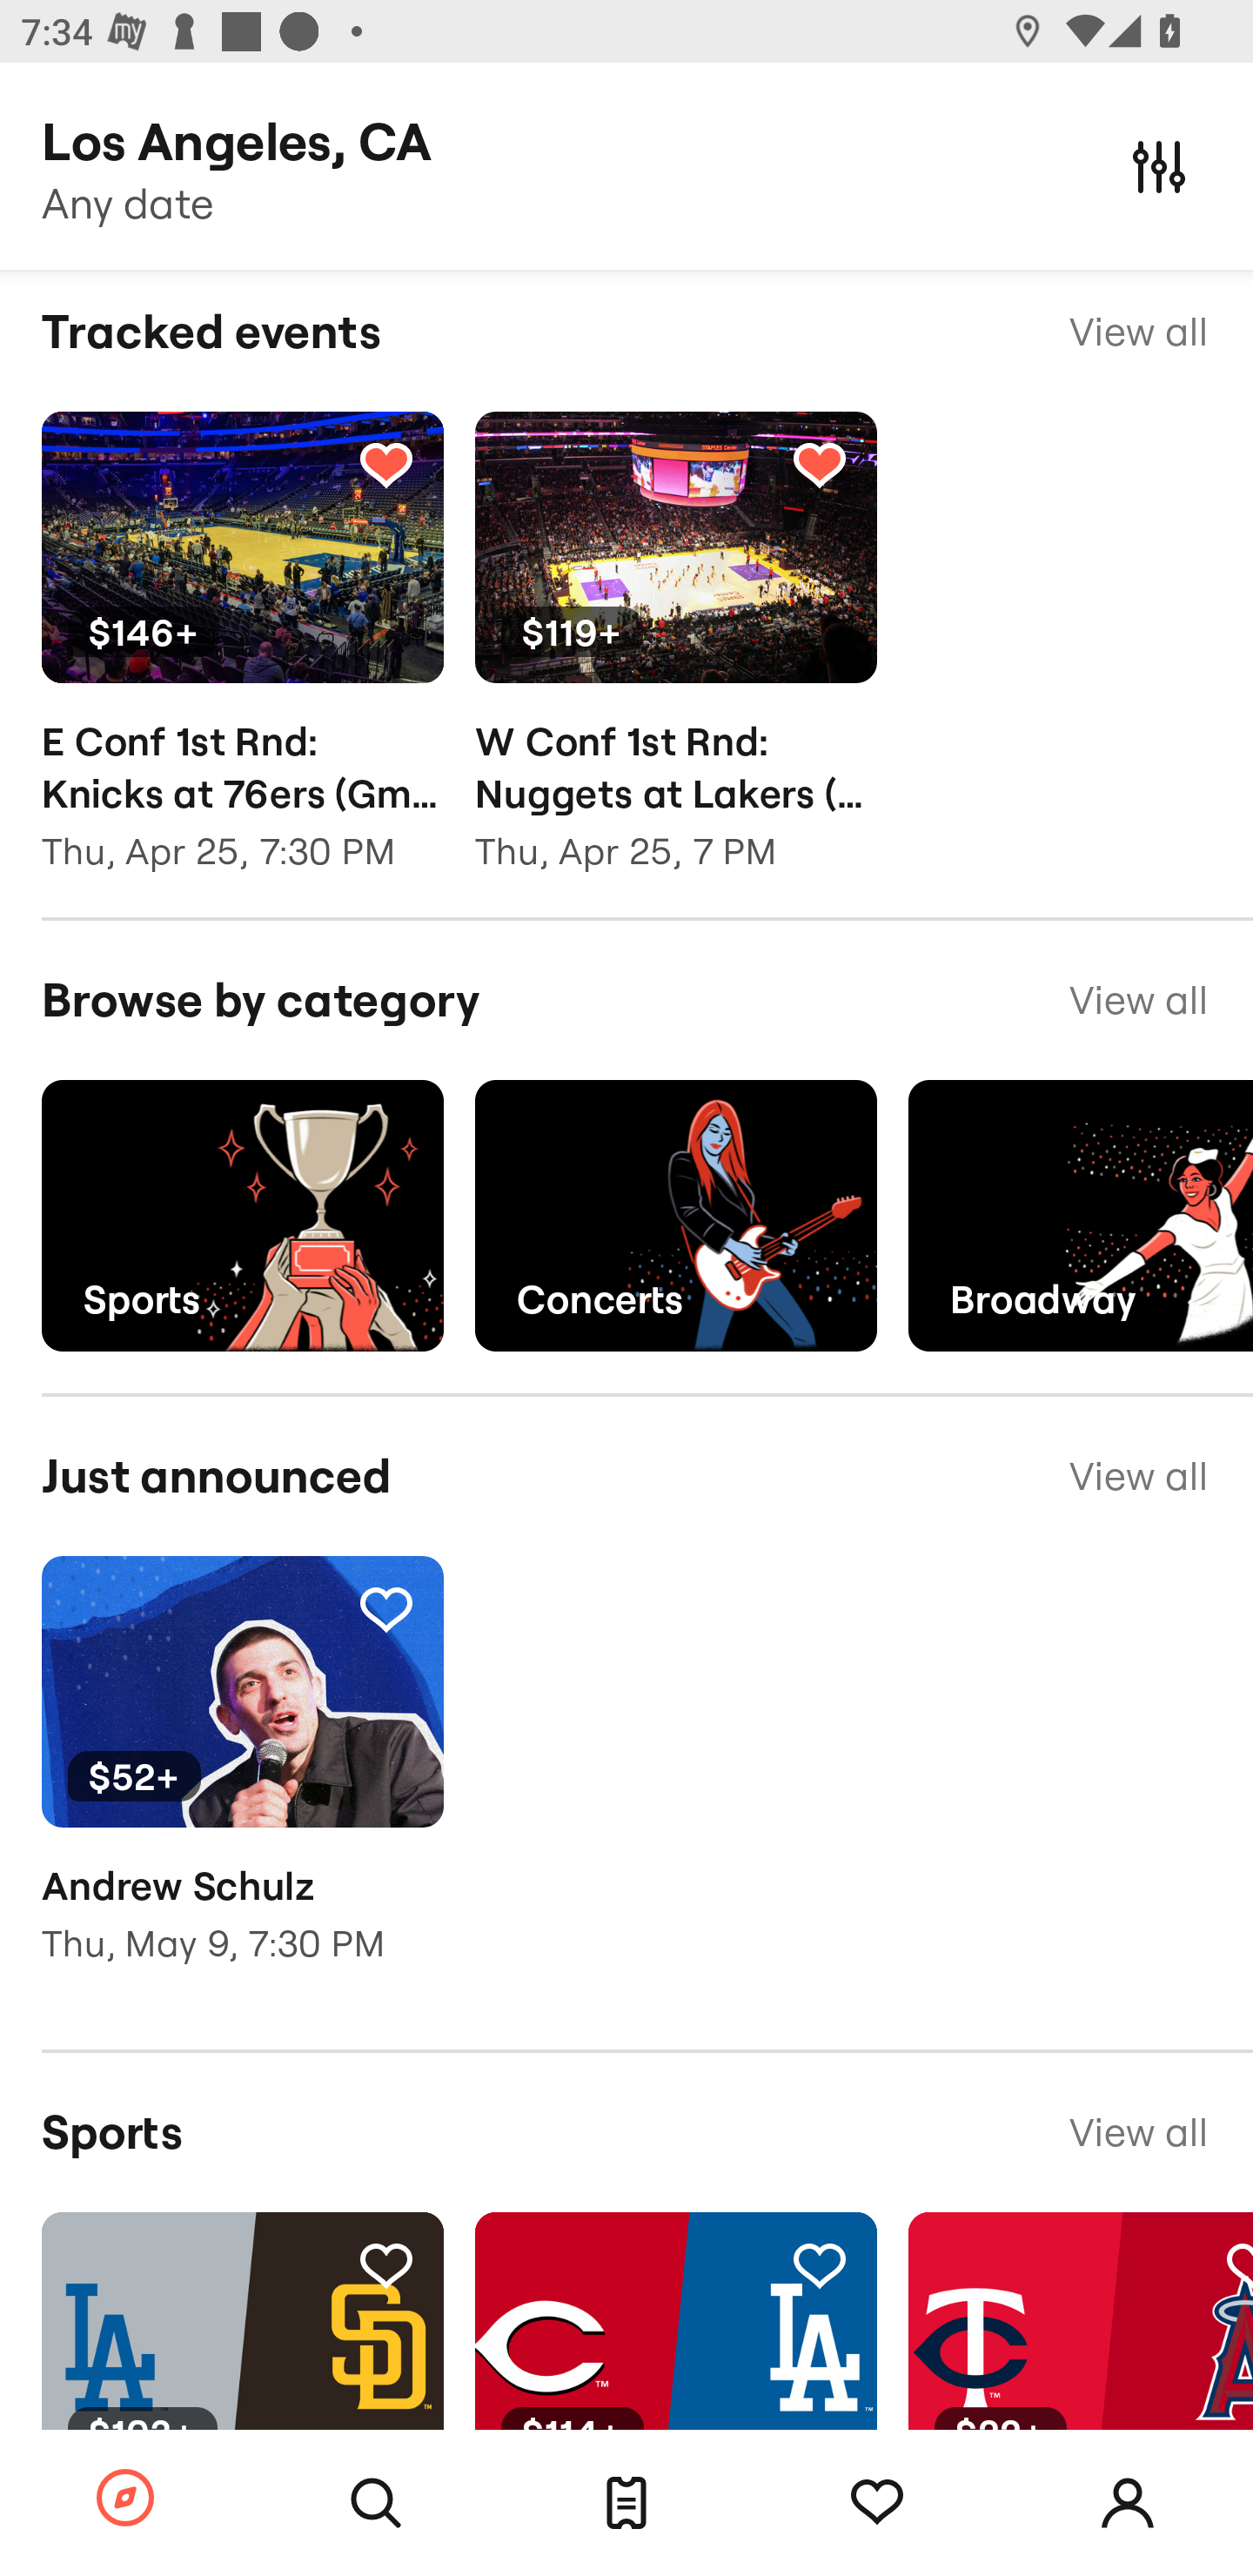  Describe the element at coordinates (1081, 1216) in the screenshot. I see `Broadway` at that location.